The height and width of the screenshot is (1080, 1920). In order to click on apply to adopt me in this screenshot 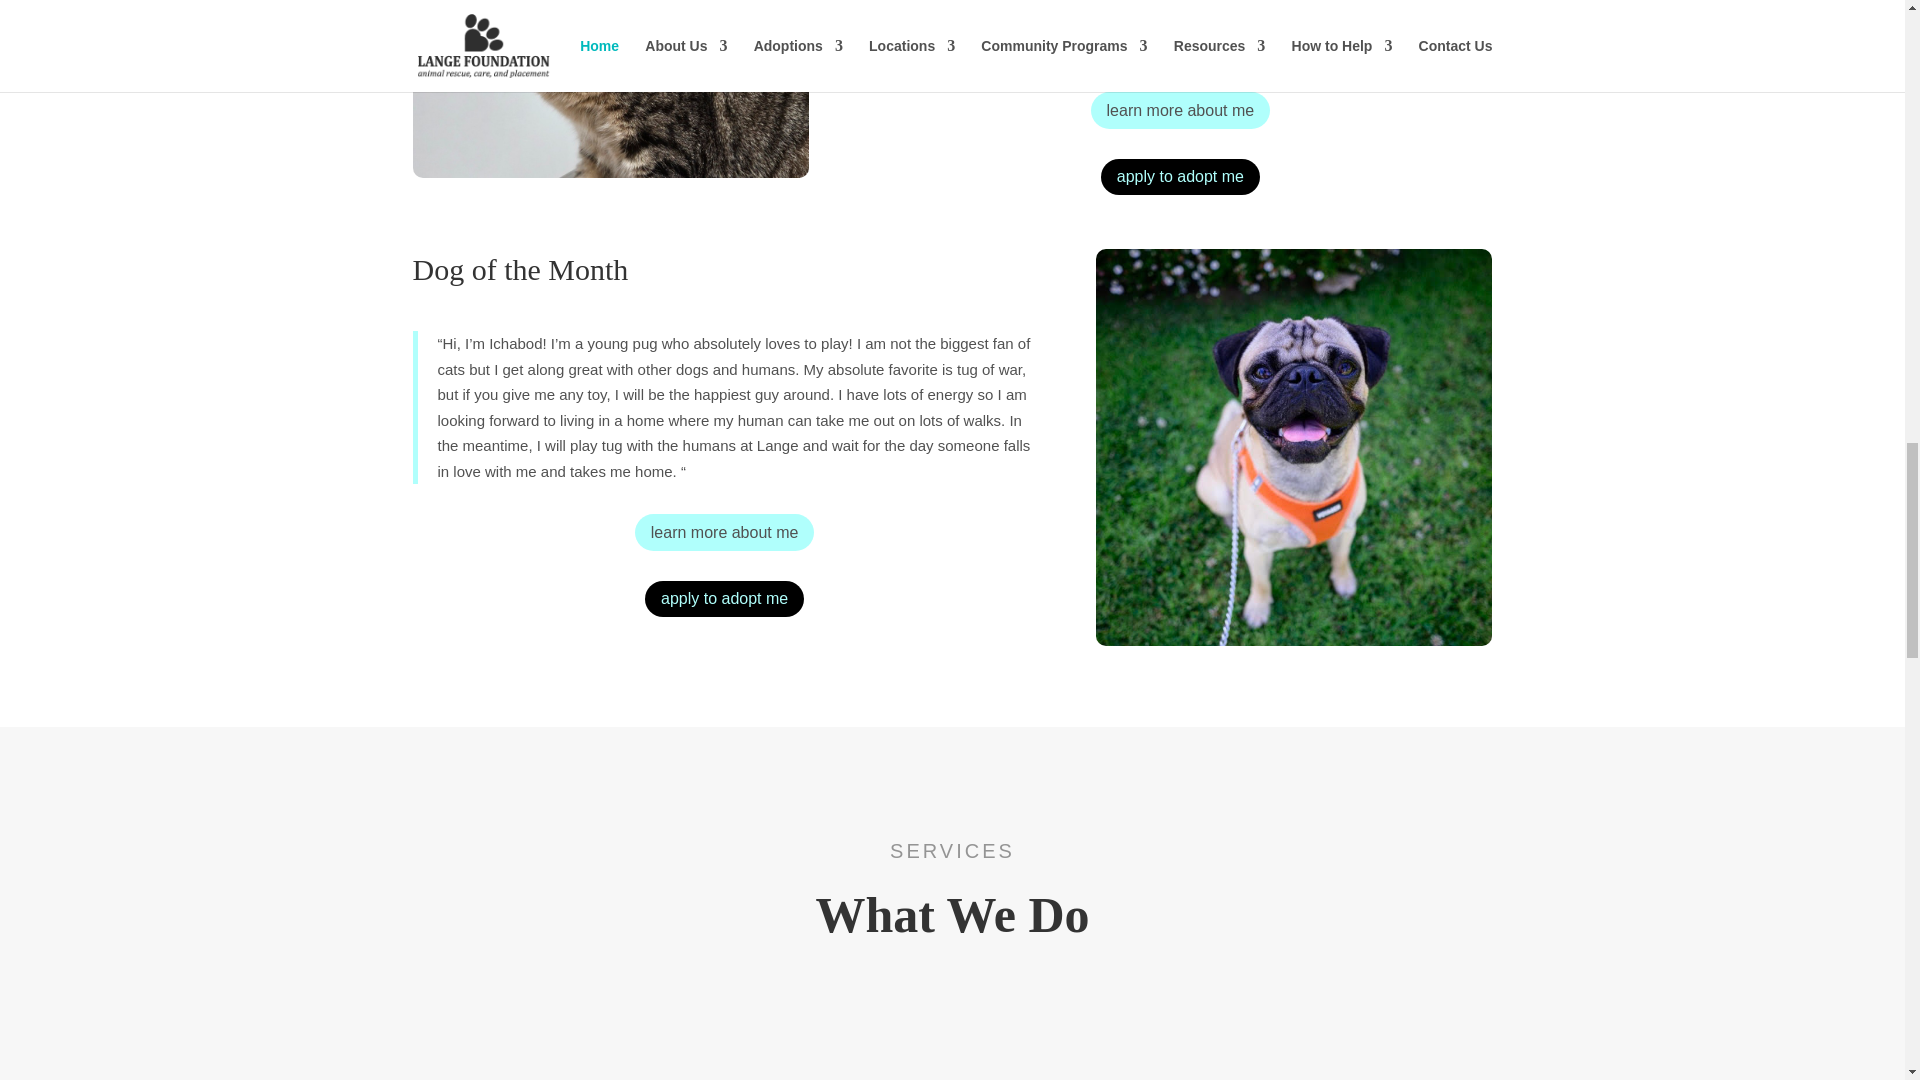, I will do `click(1180, 176)`.